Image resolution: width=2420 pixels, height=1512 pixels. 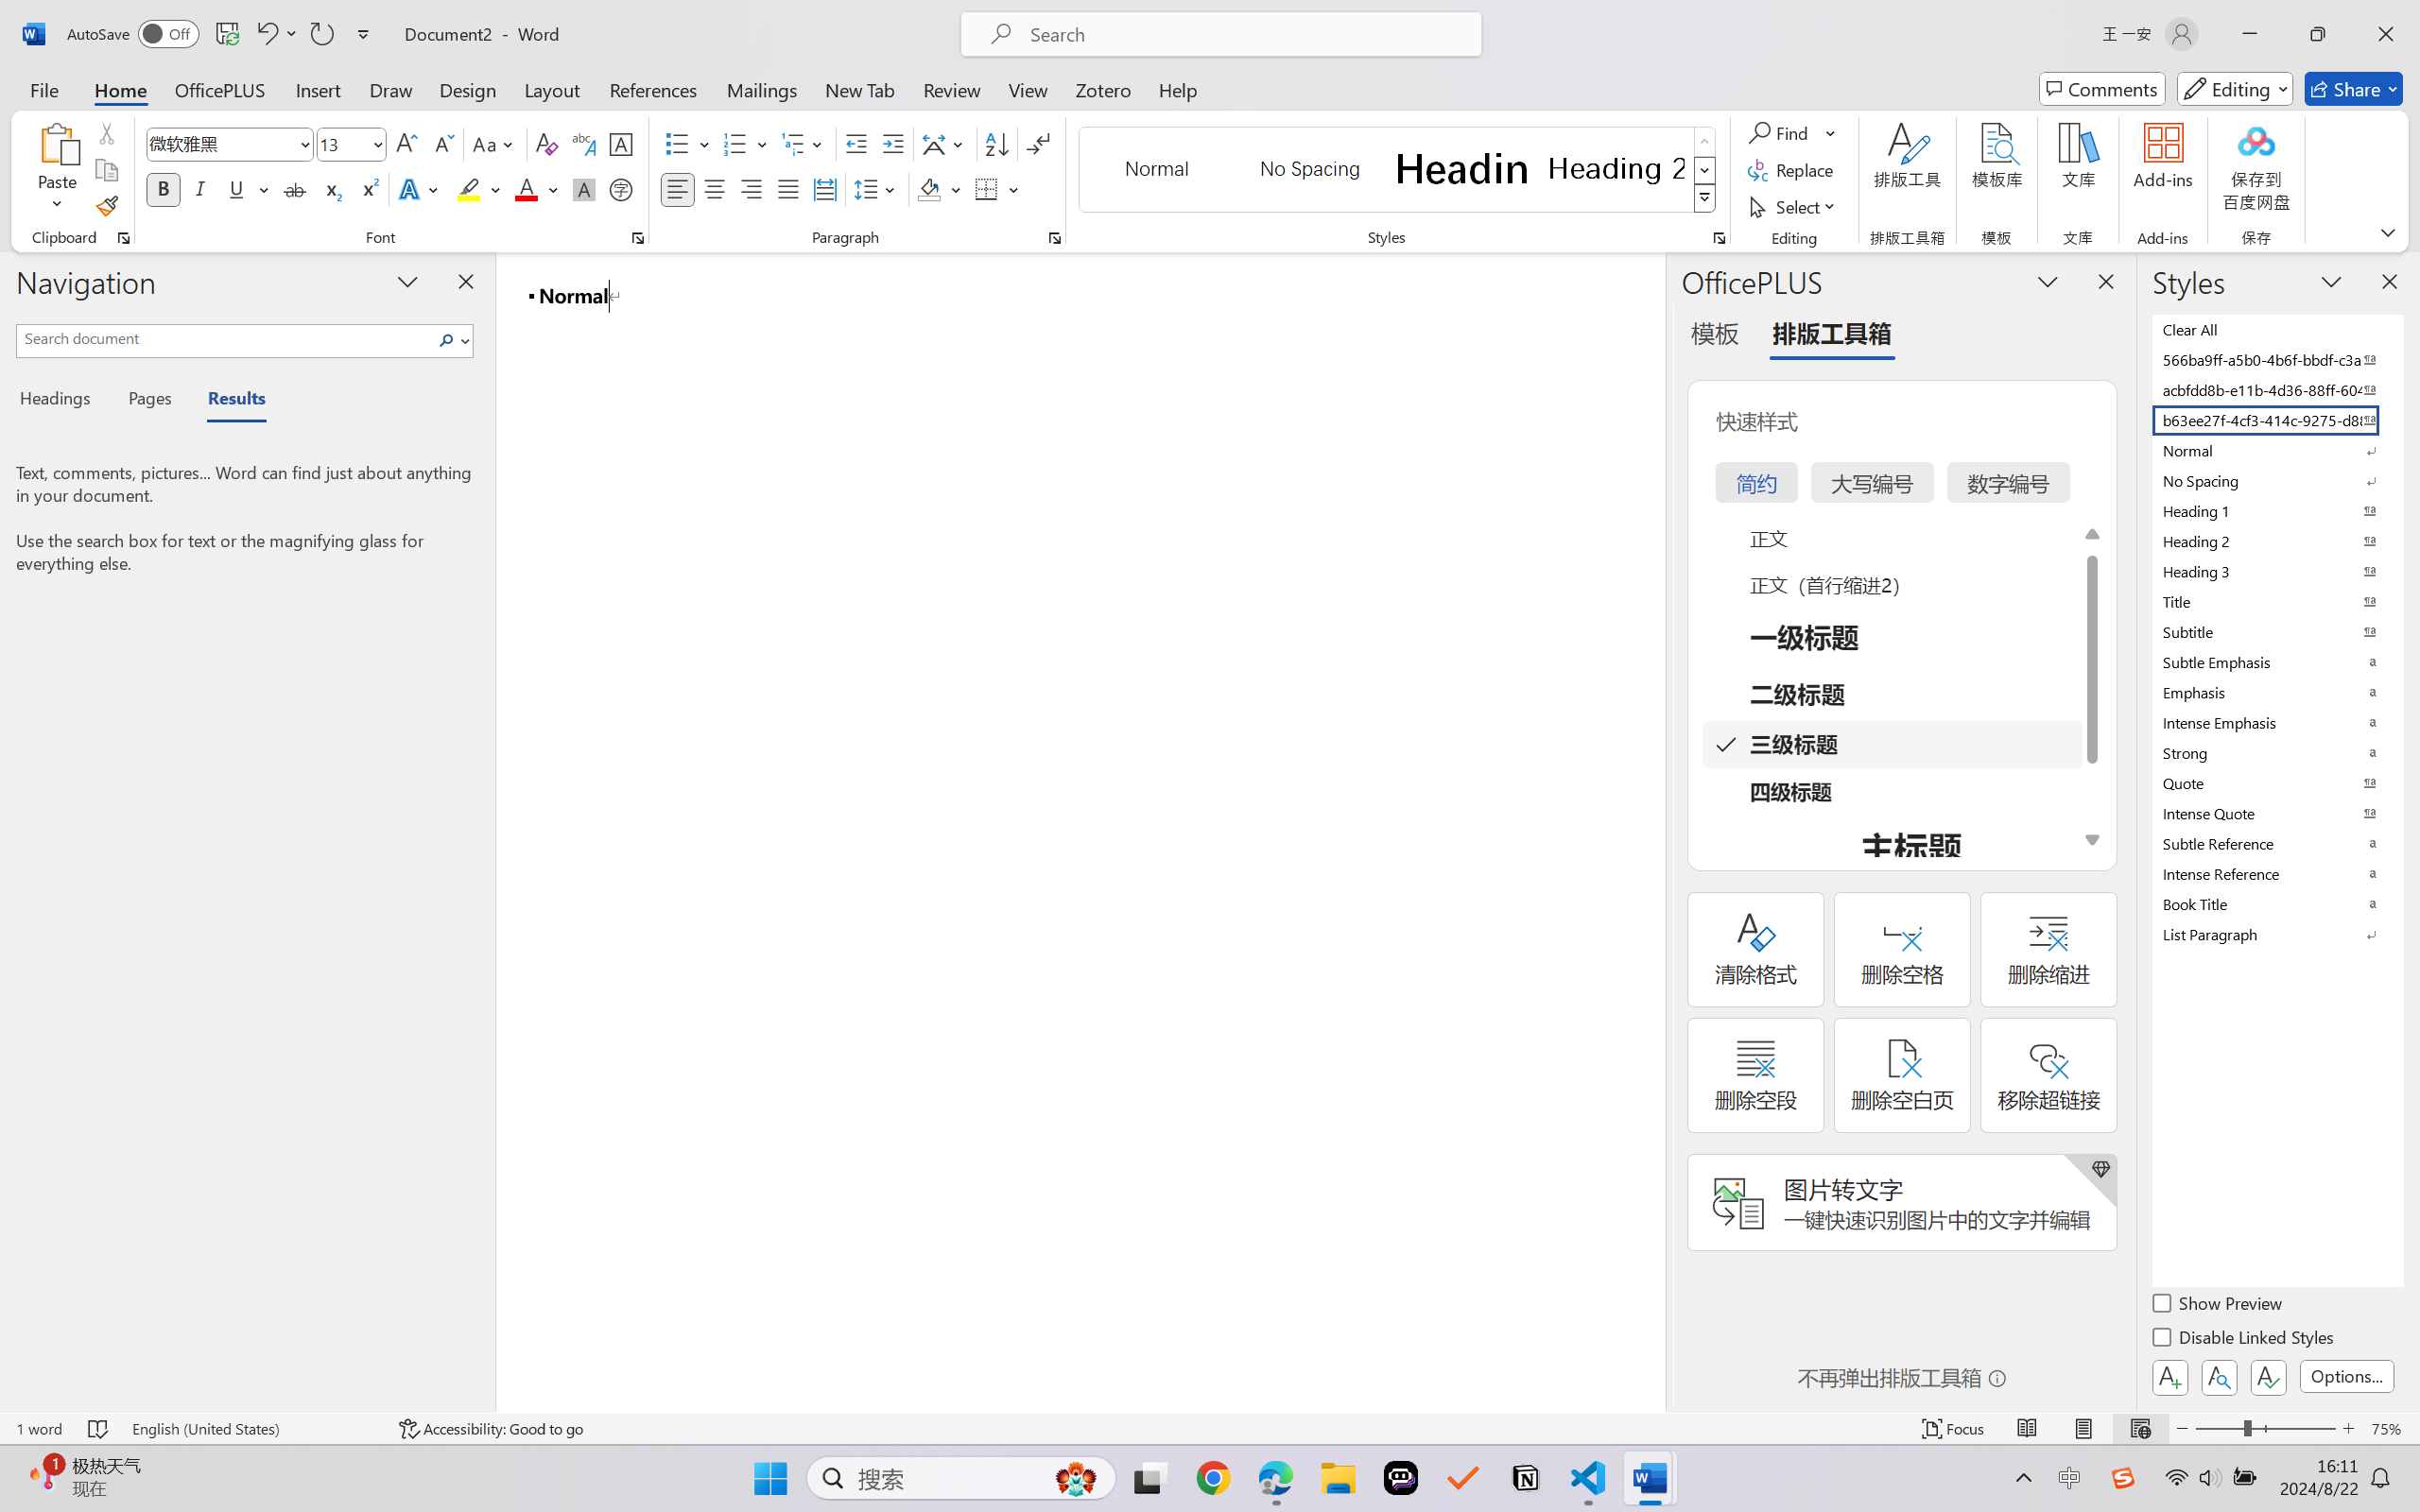 What do you see at coordinates (1719, 238) in the screenshot?
I see `Styles...` at bounding box center [1719, 238].